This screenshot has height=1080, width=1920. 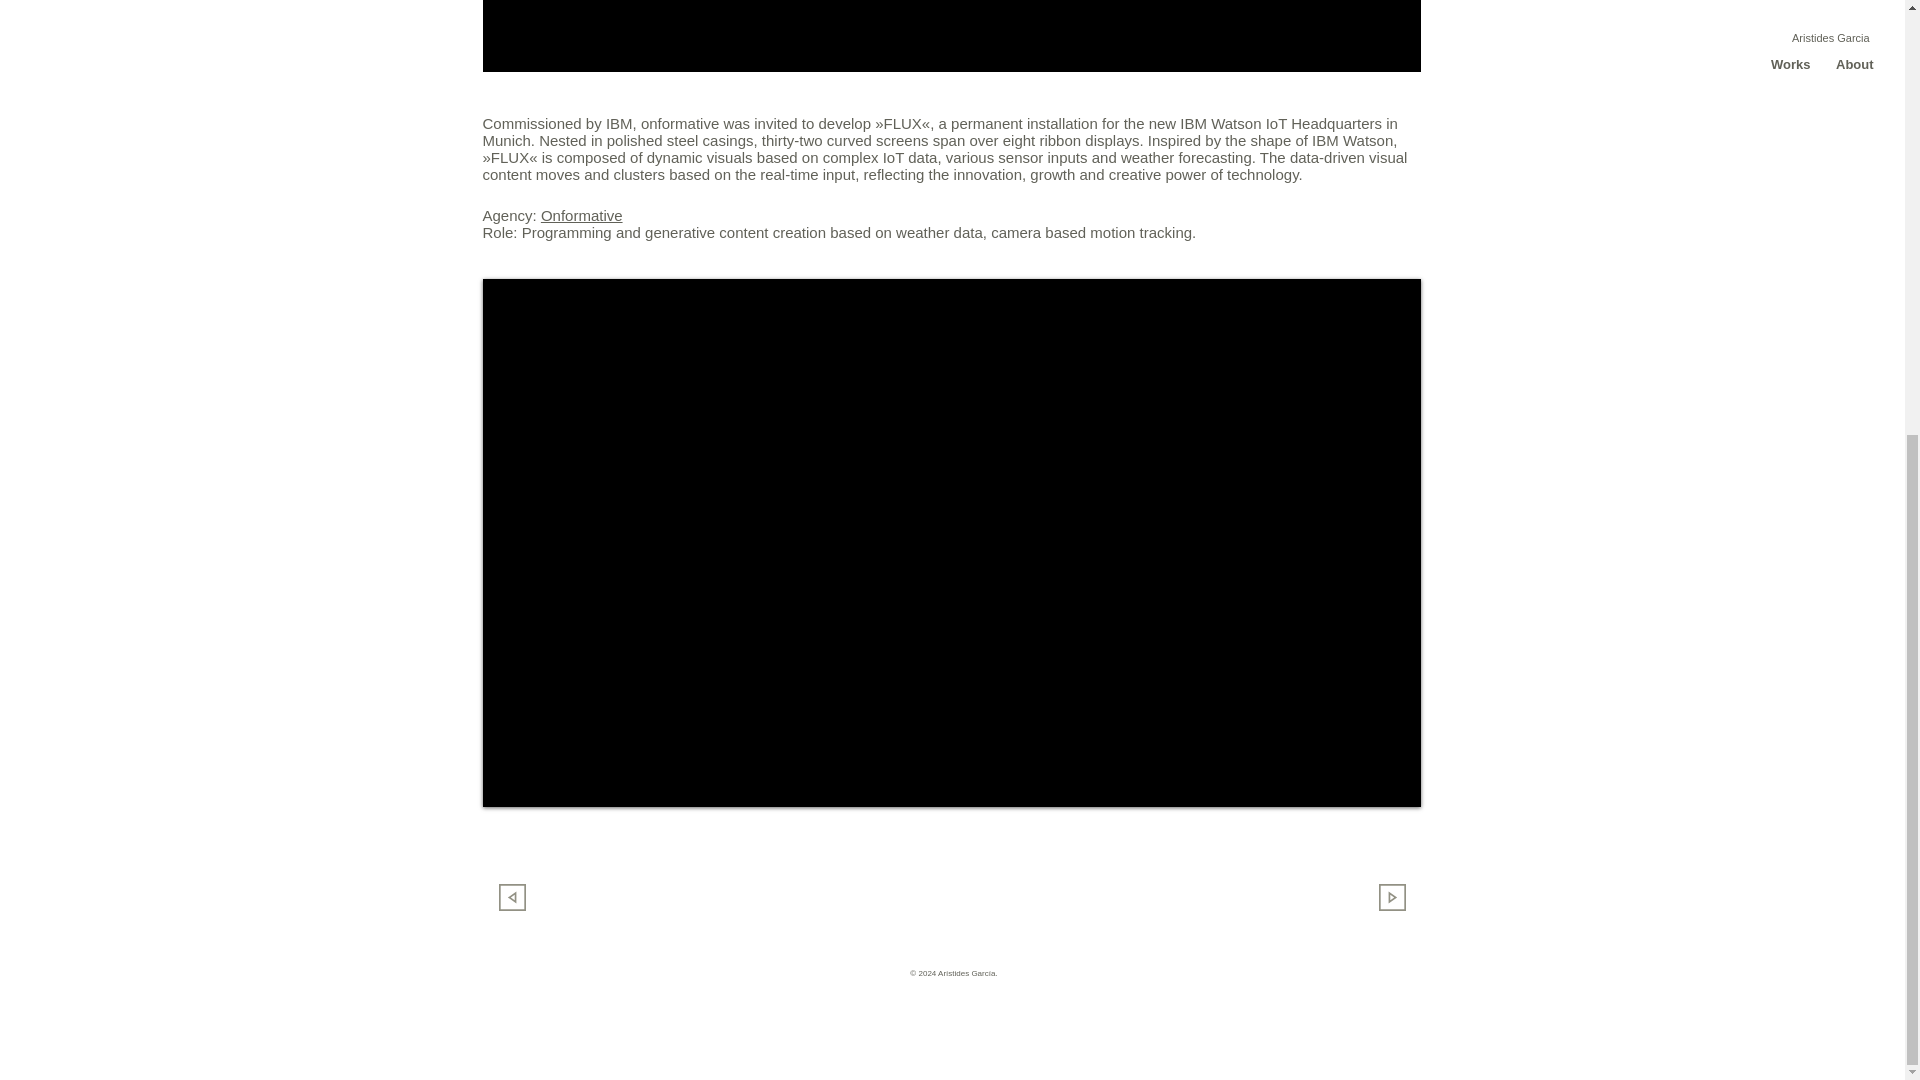 I want to click on Onformative, so click(x=582, y=215).